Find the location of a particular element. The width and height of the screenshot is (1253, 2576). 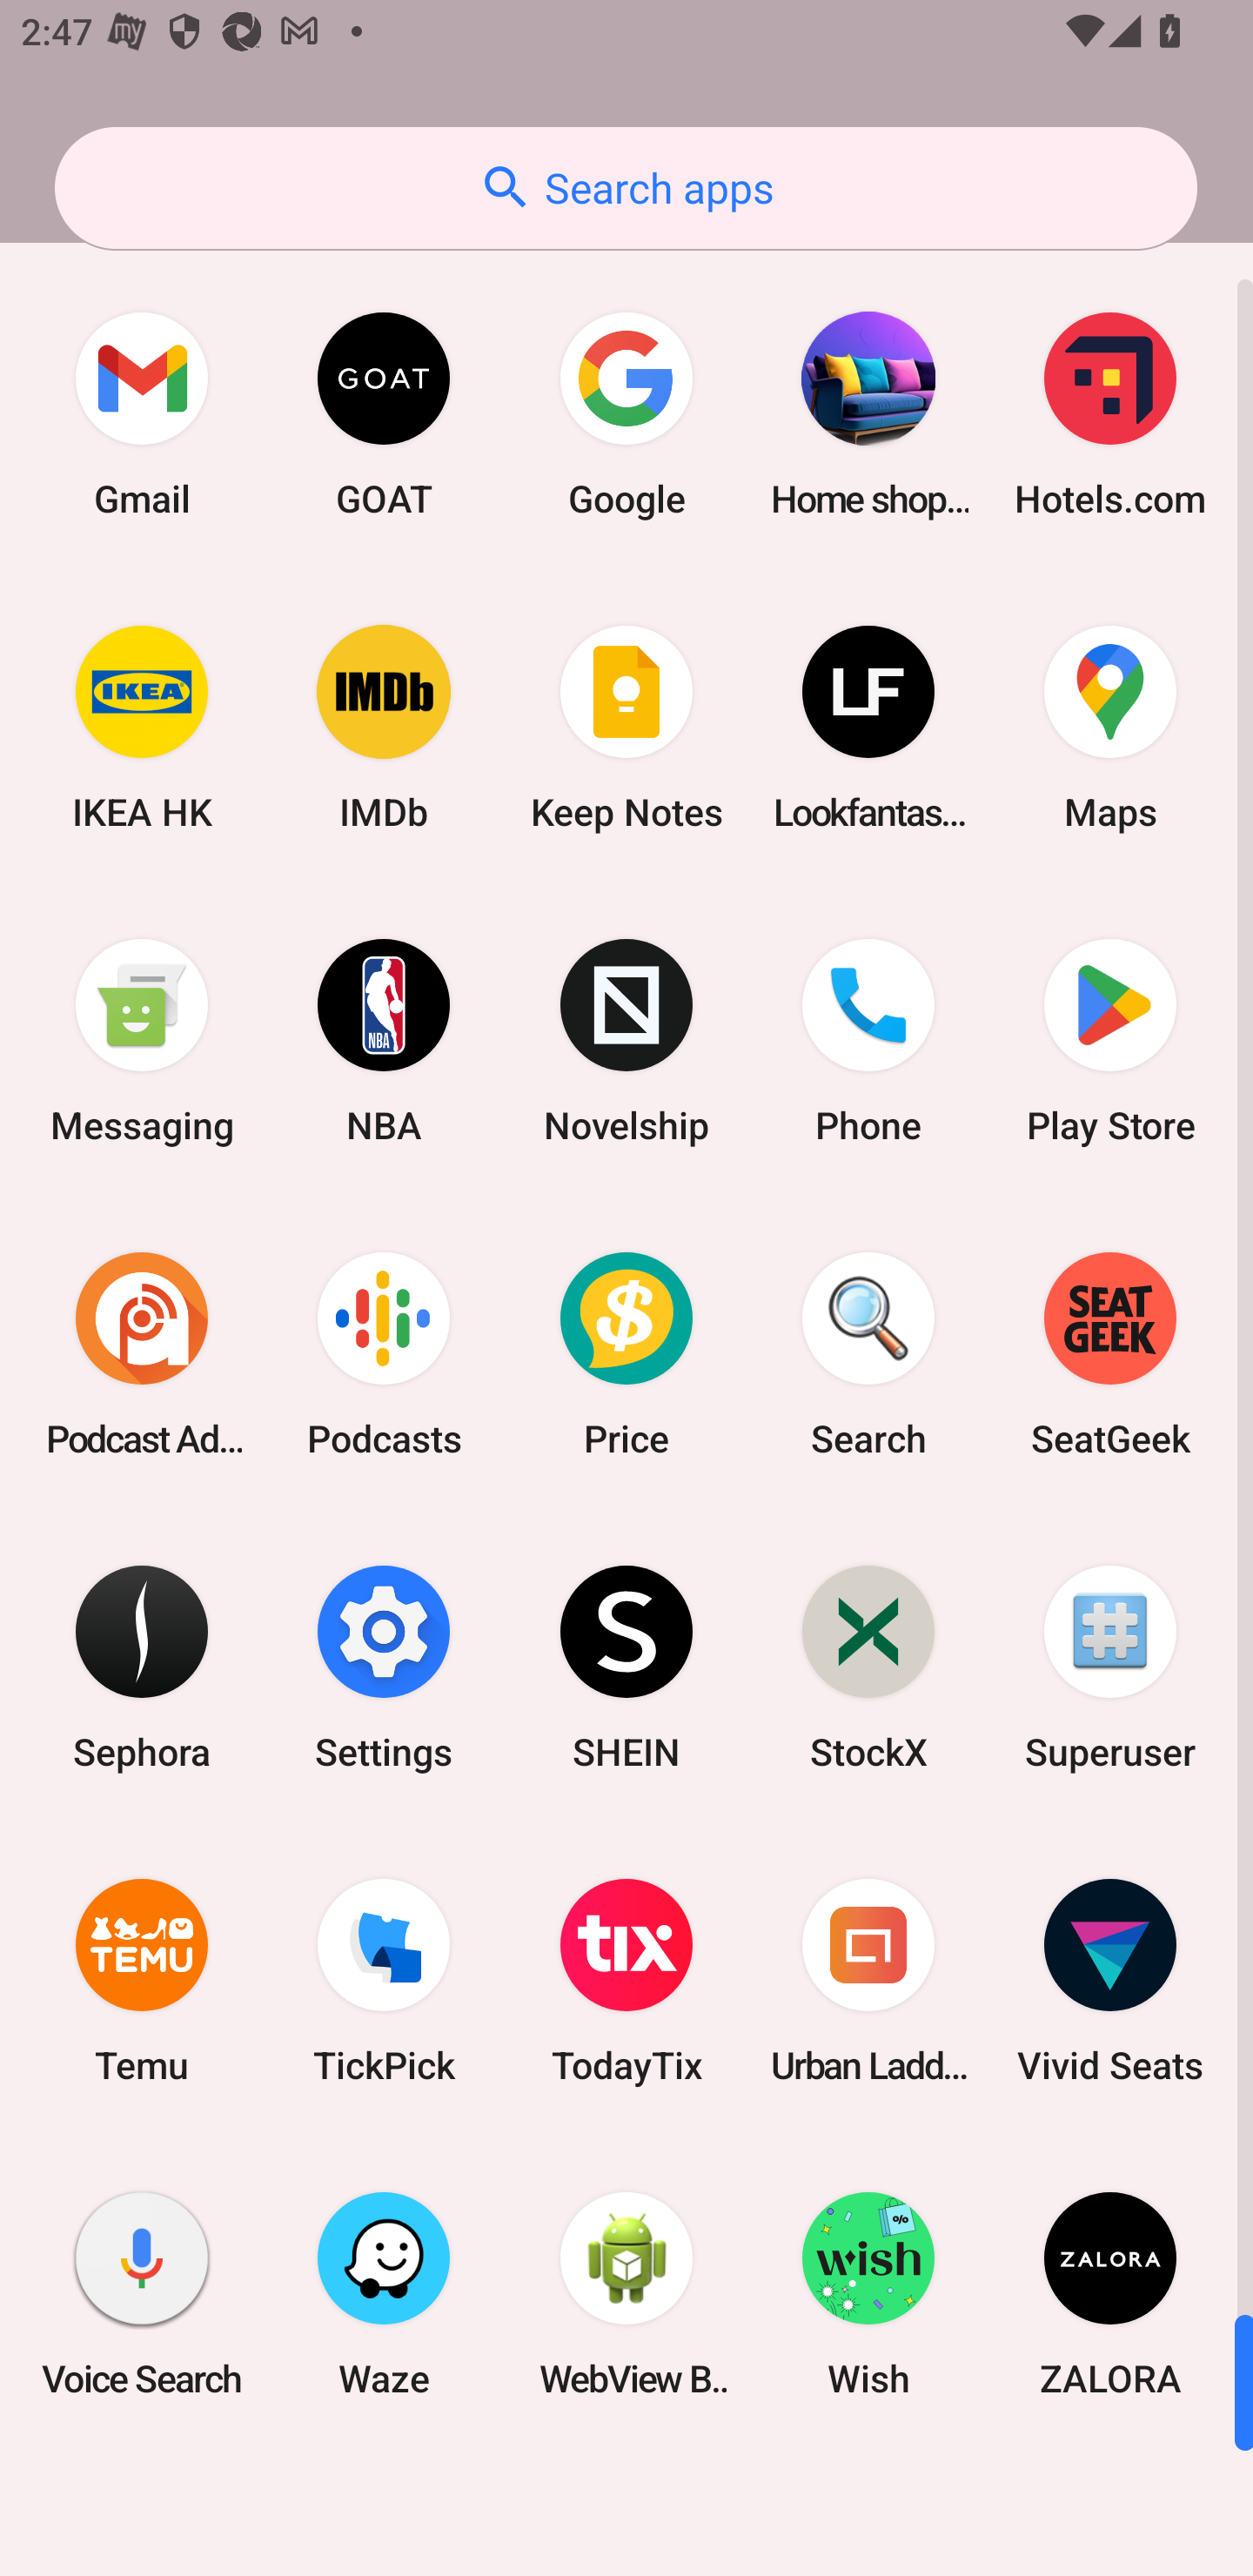

Podcasts is located at coordinates (384, 1353).